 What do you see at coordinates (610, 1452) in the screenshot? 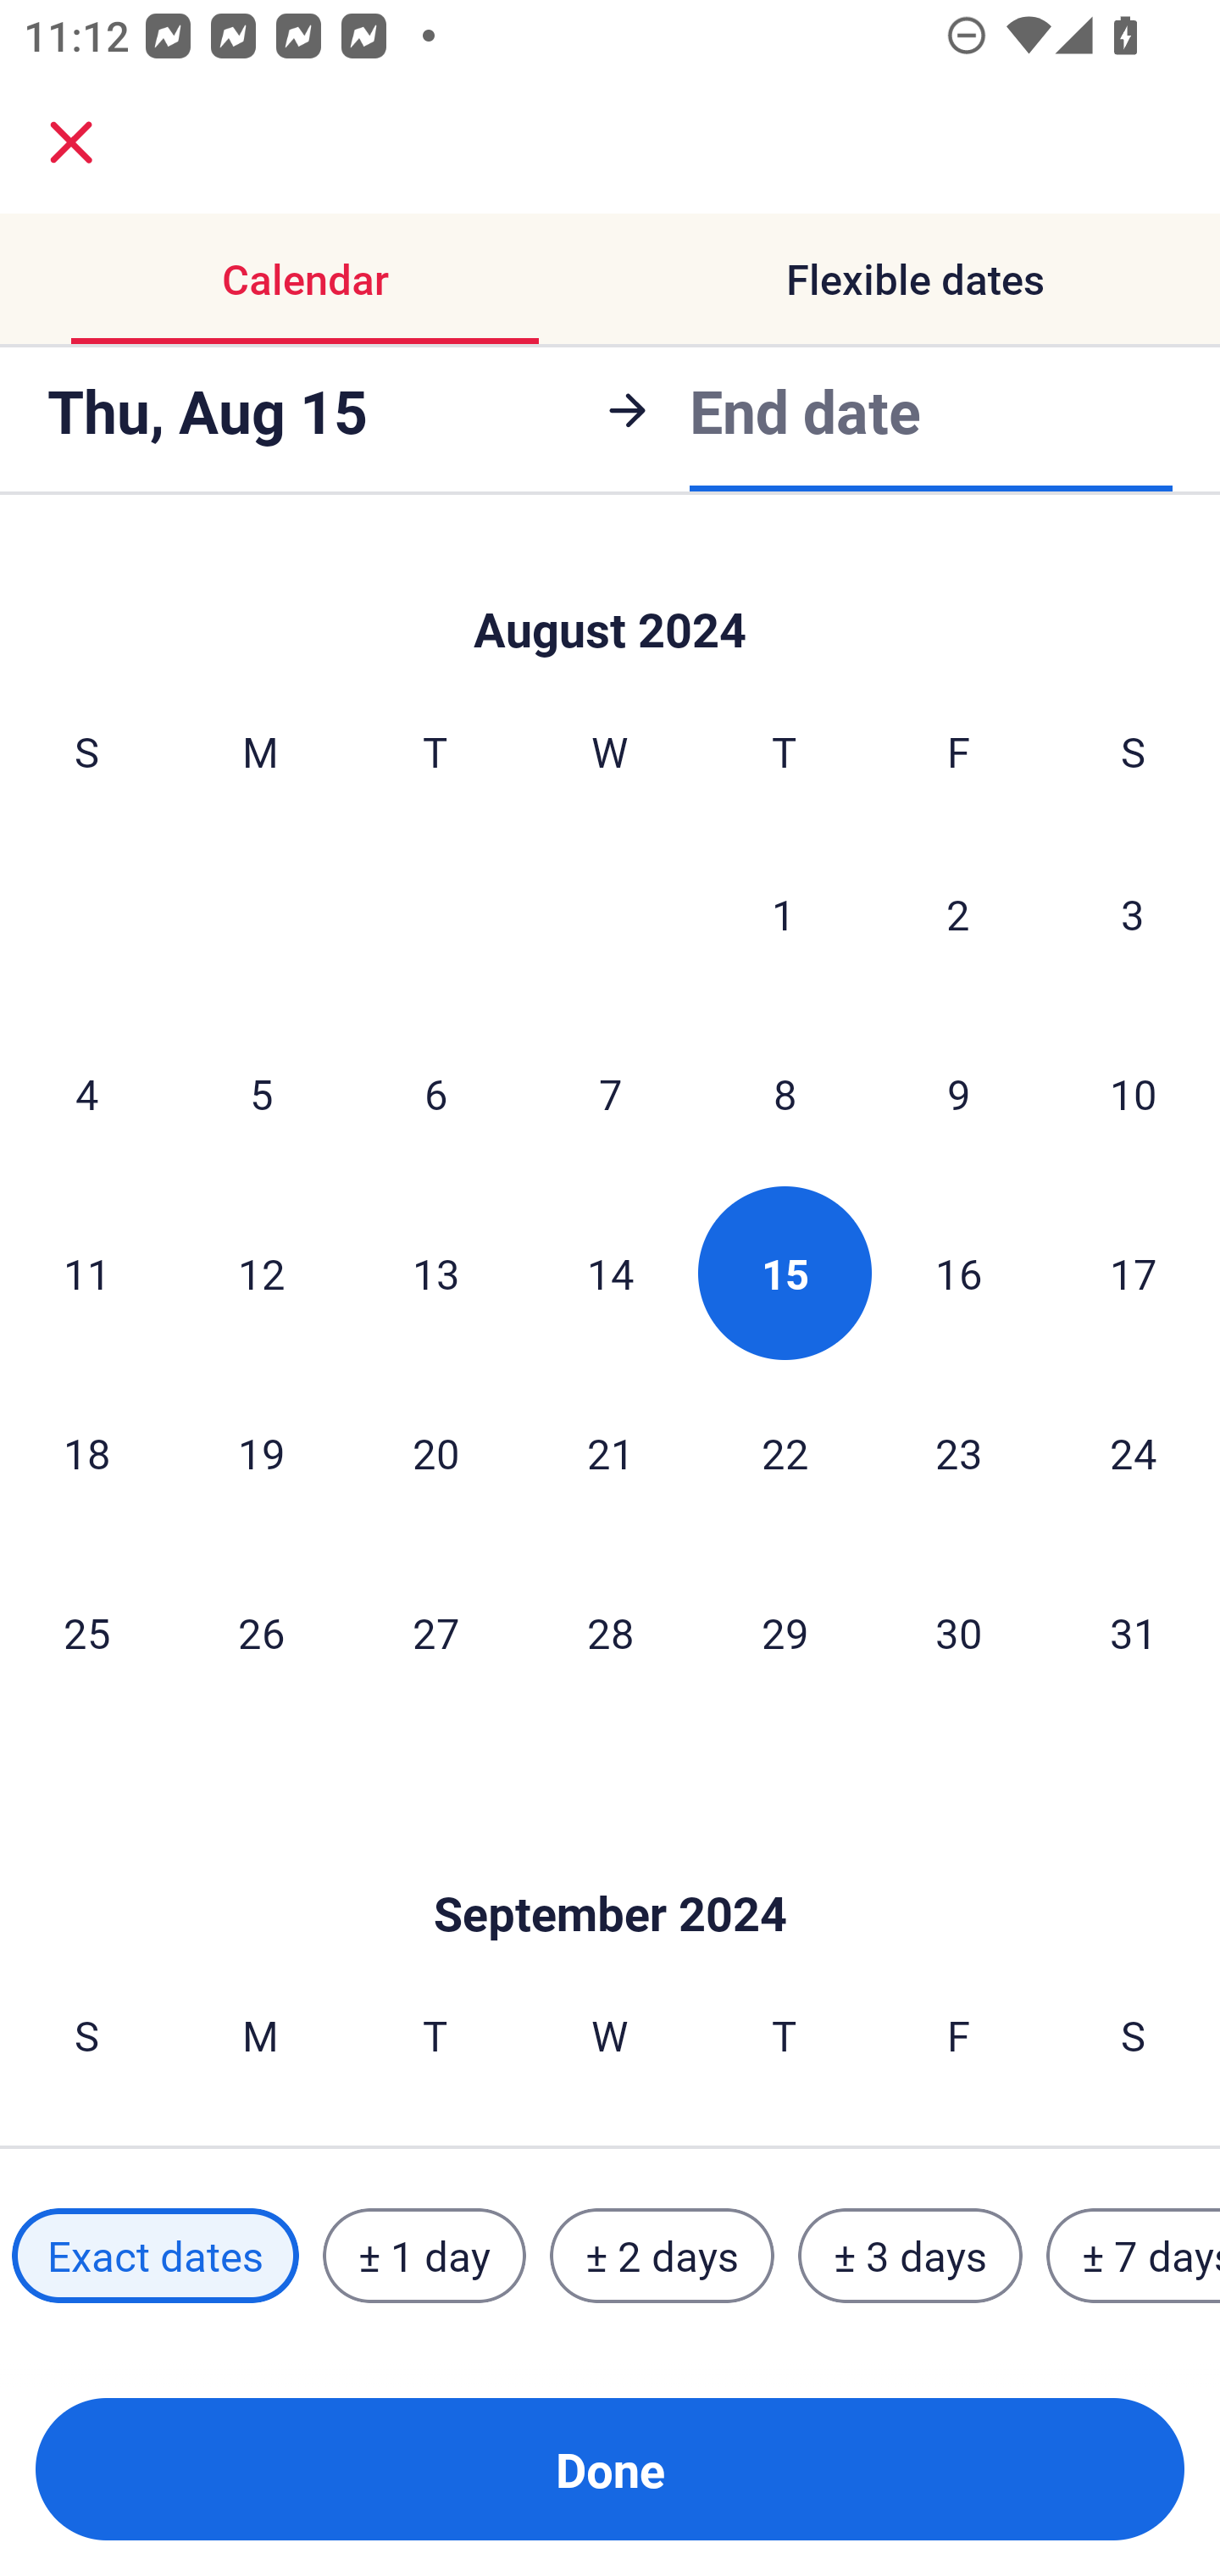
I see `21 Wednesday, August 21, 2024` at bounding box center [610, 1452].